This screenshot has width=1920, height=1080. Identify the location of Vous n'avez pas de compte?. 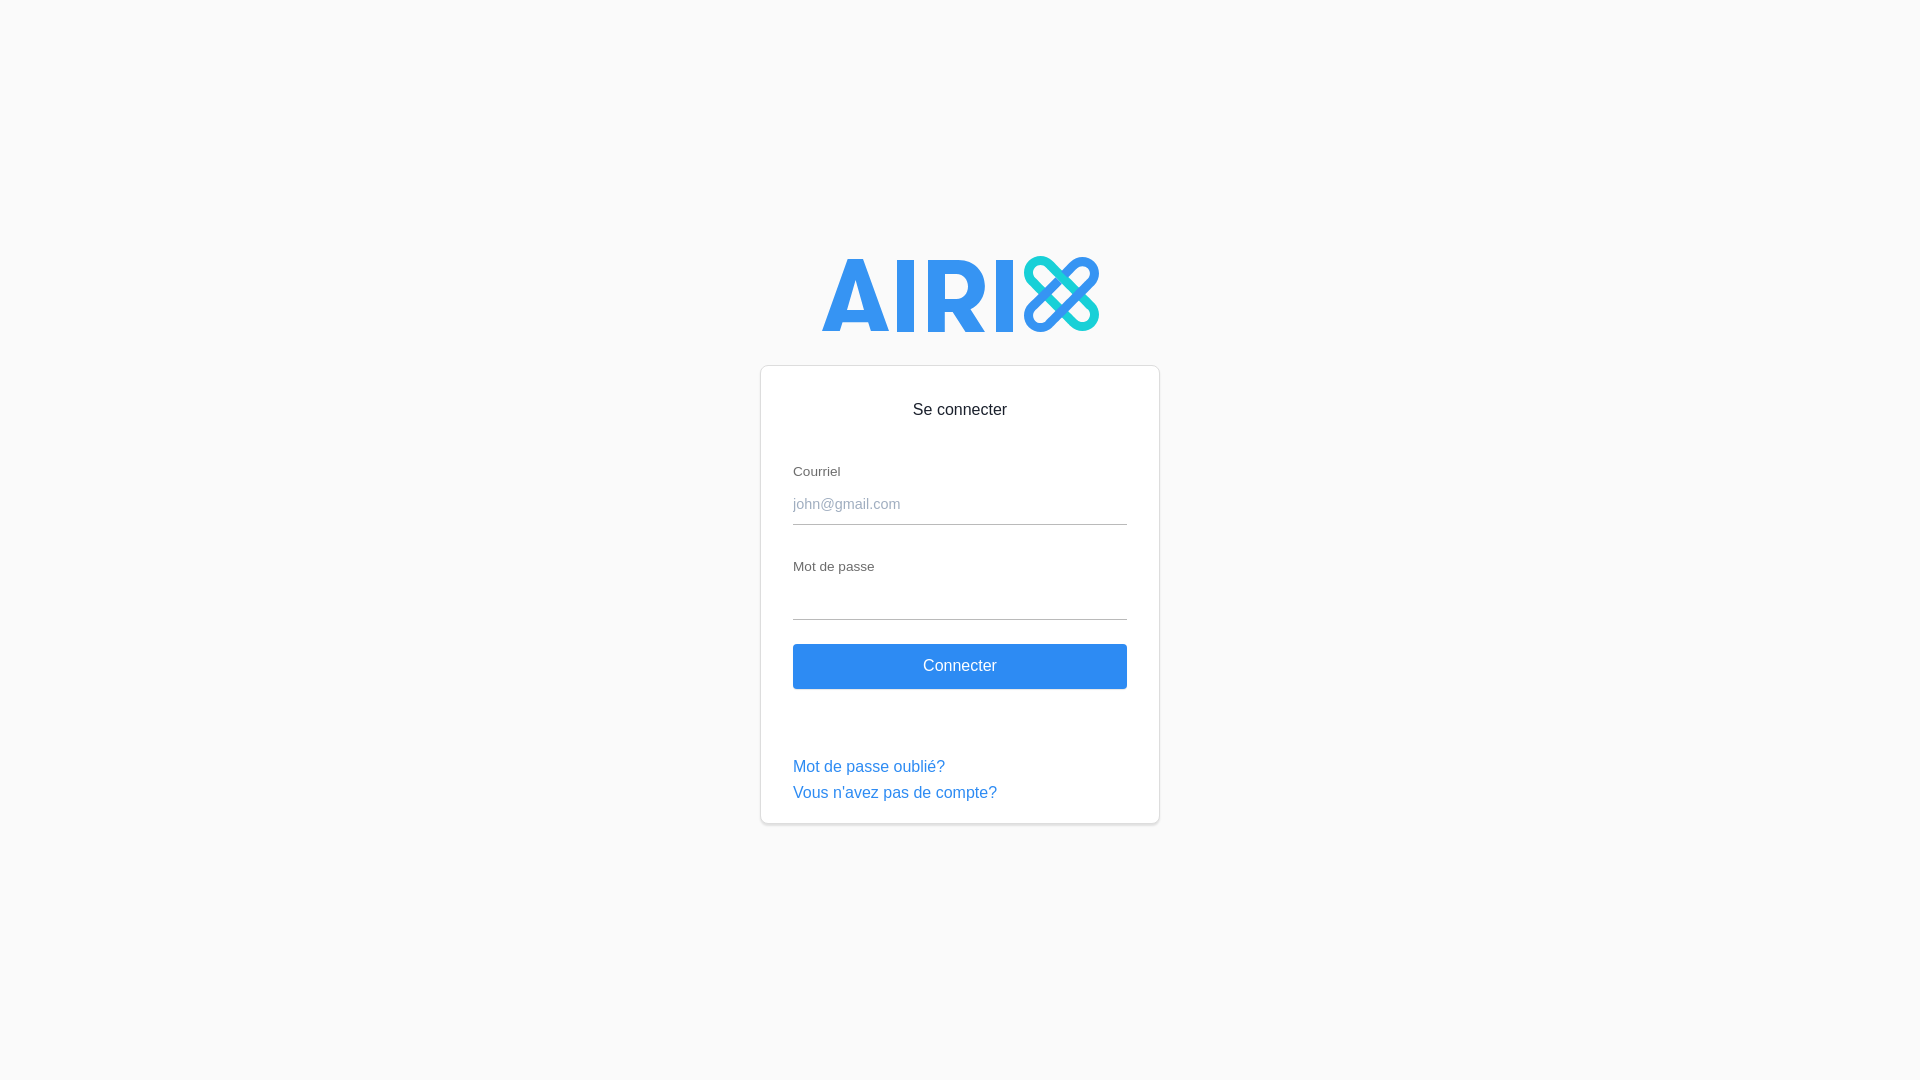
(960, 794).